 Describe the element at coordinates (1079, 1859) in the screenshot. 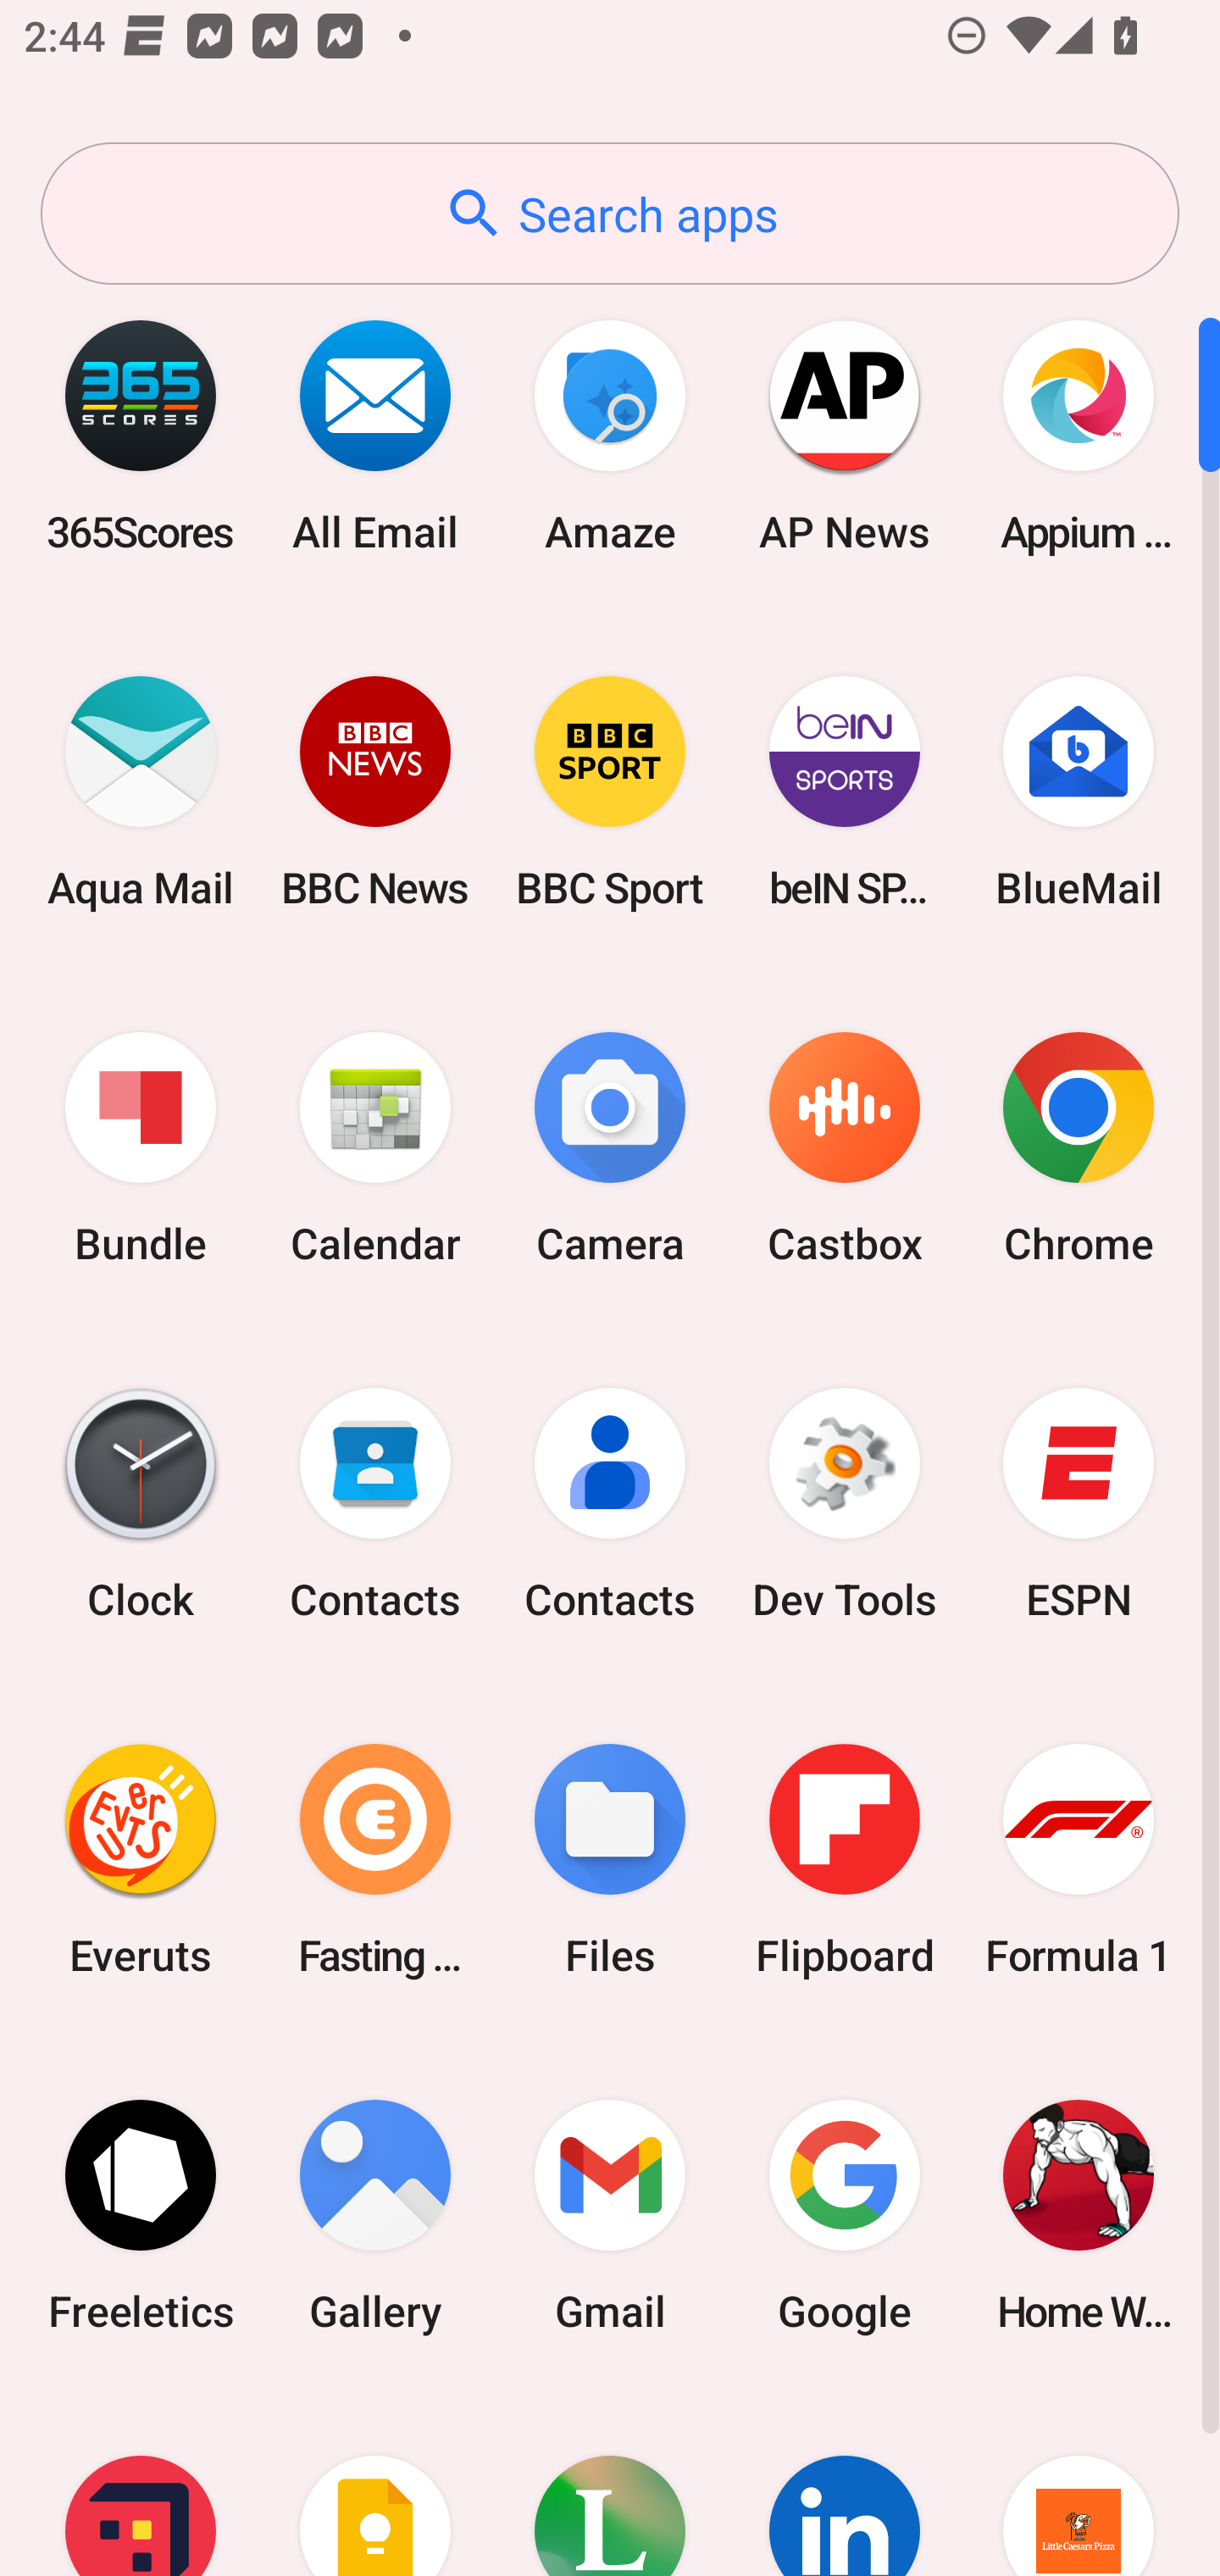

I see `Formula 1` at that location.